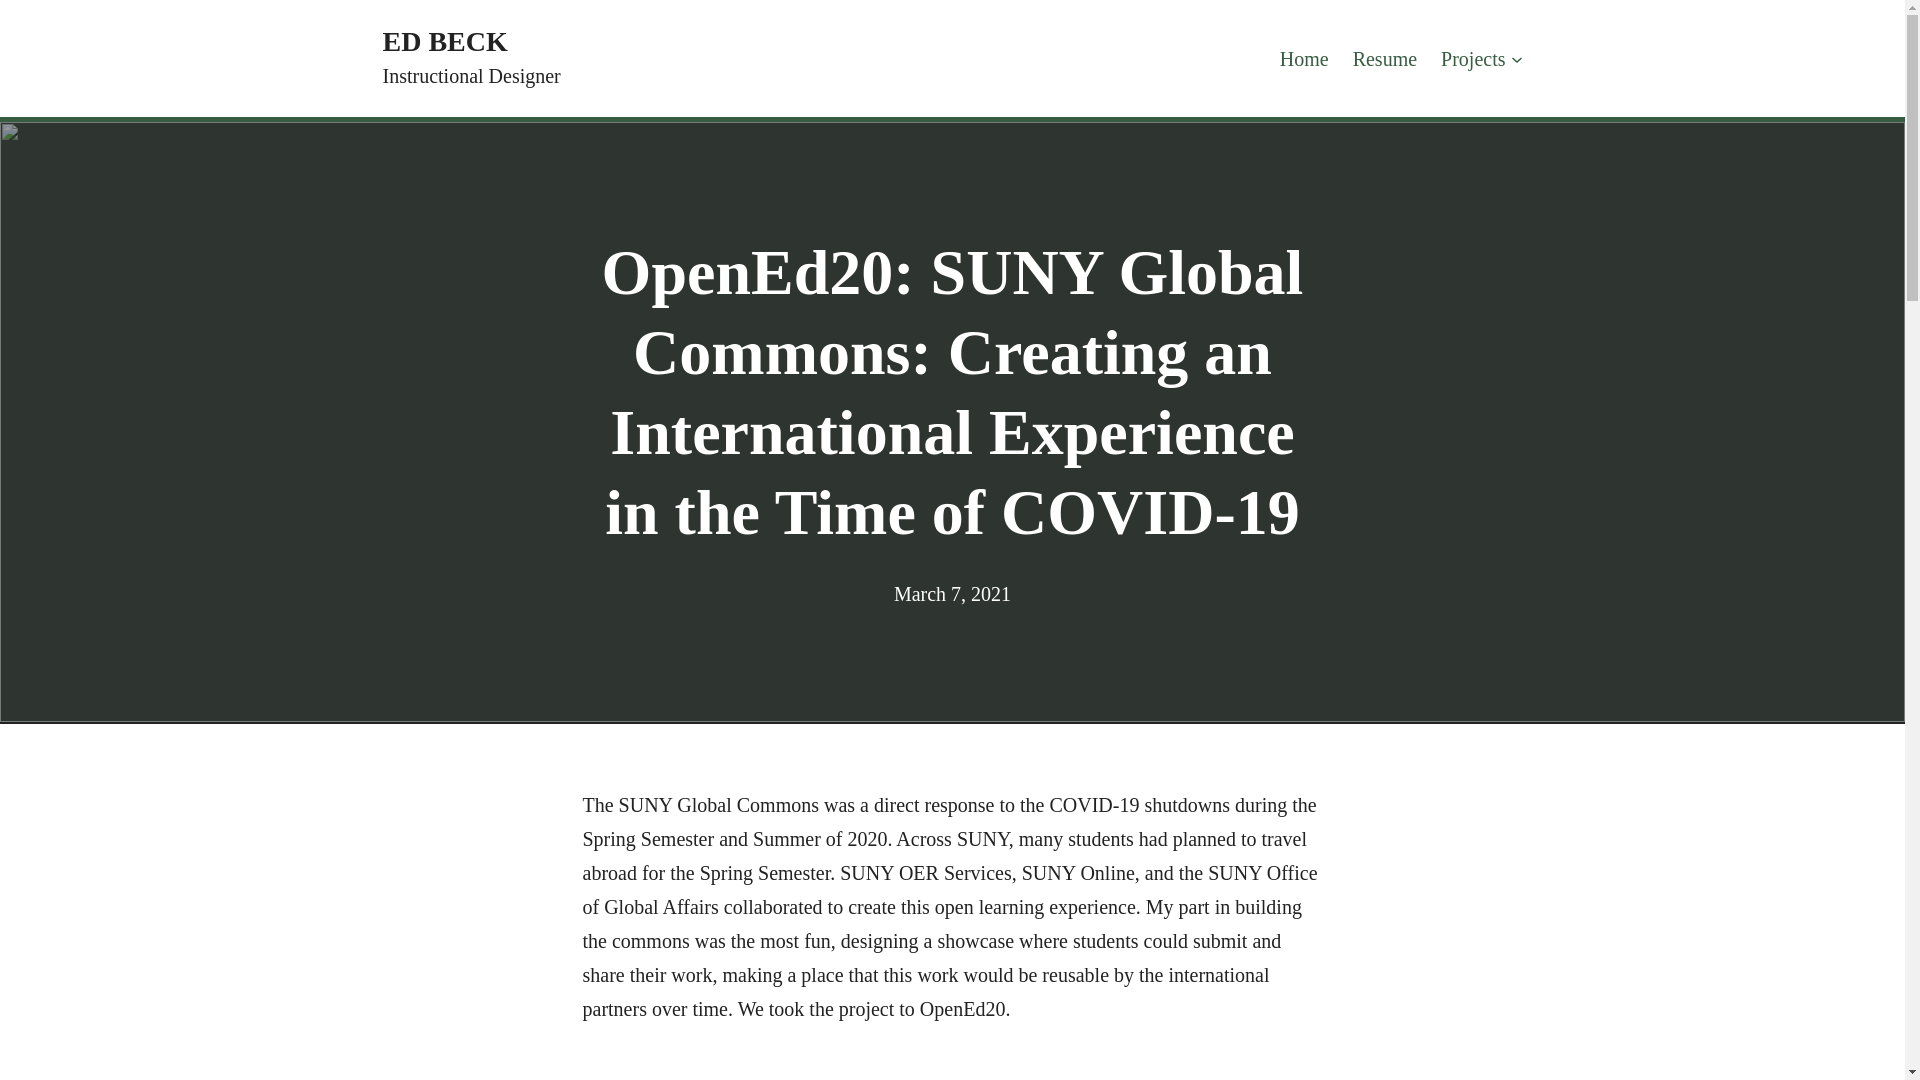 Image resolution: width=1920 pixels, height=1080 pixels. What do you see at coordinates (1304, 58) in the screenshot?
I see `Home` at bounding box center [1304, 58].